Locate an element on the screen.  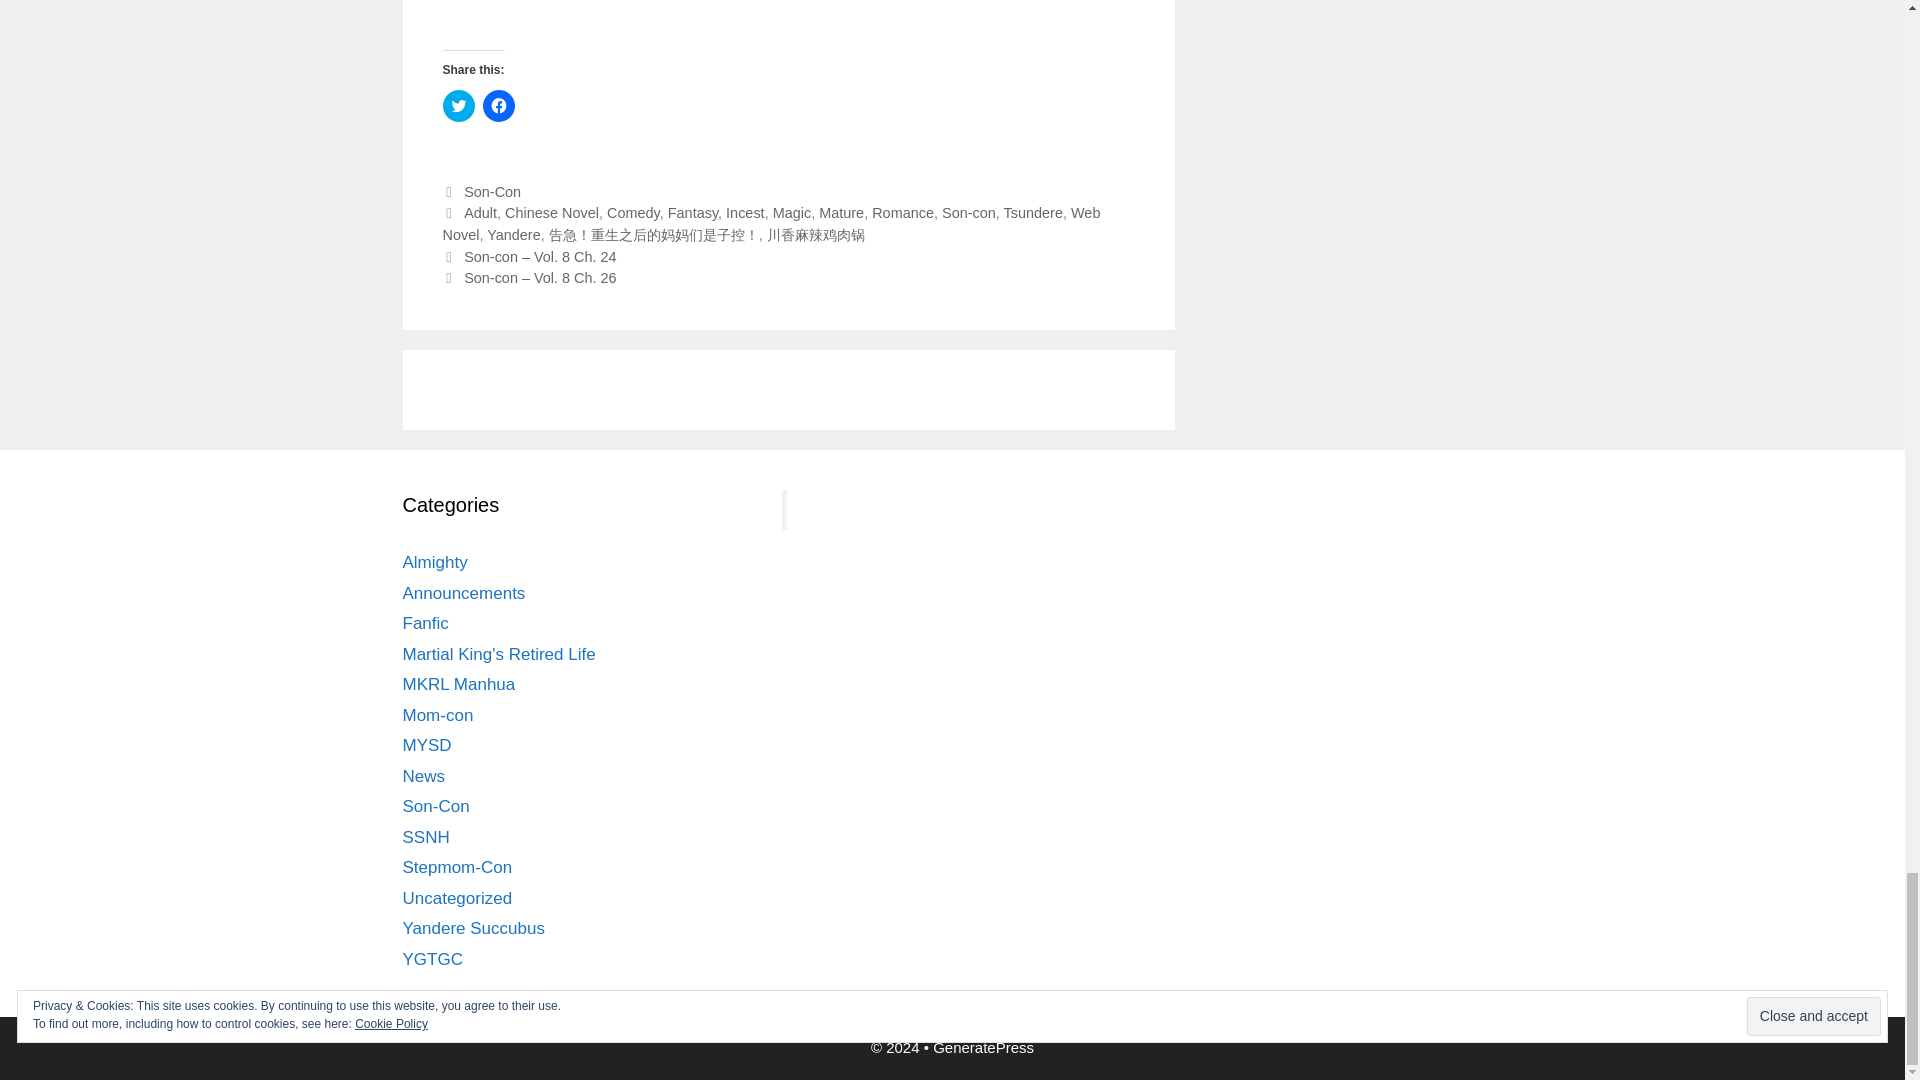
Comedy is located at coordinates (633, 213).